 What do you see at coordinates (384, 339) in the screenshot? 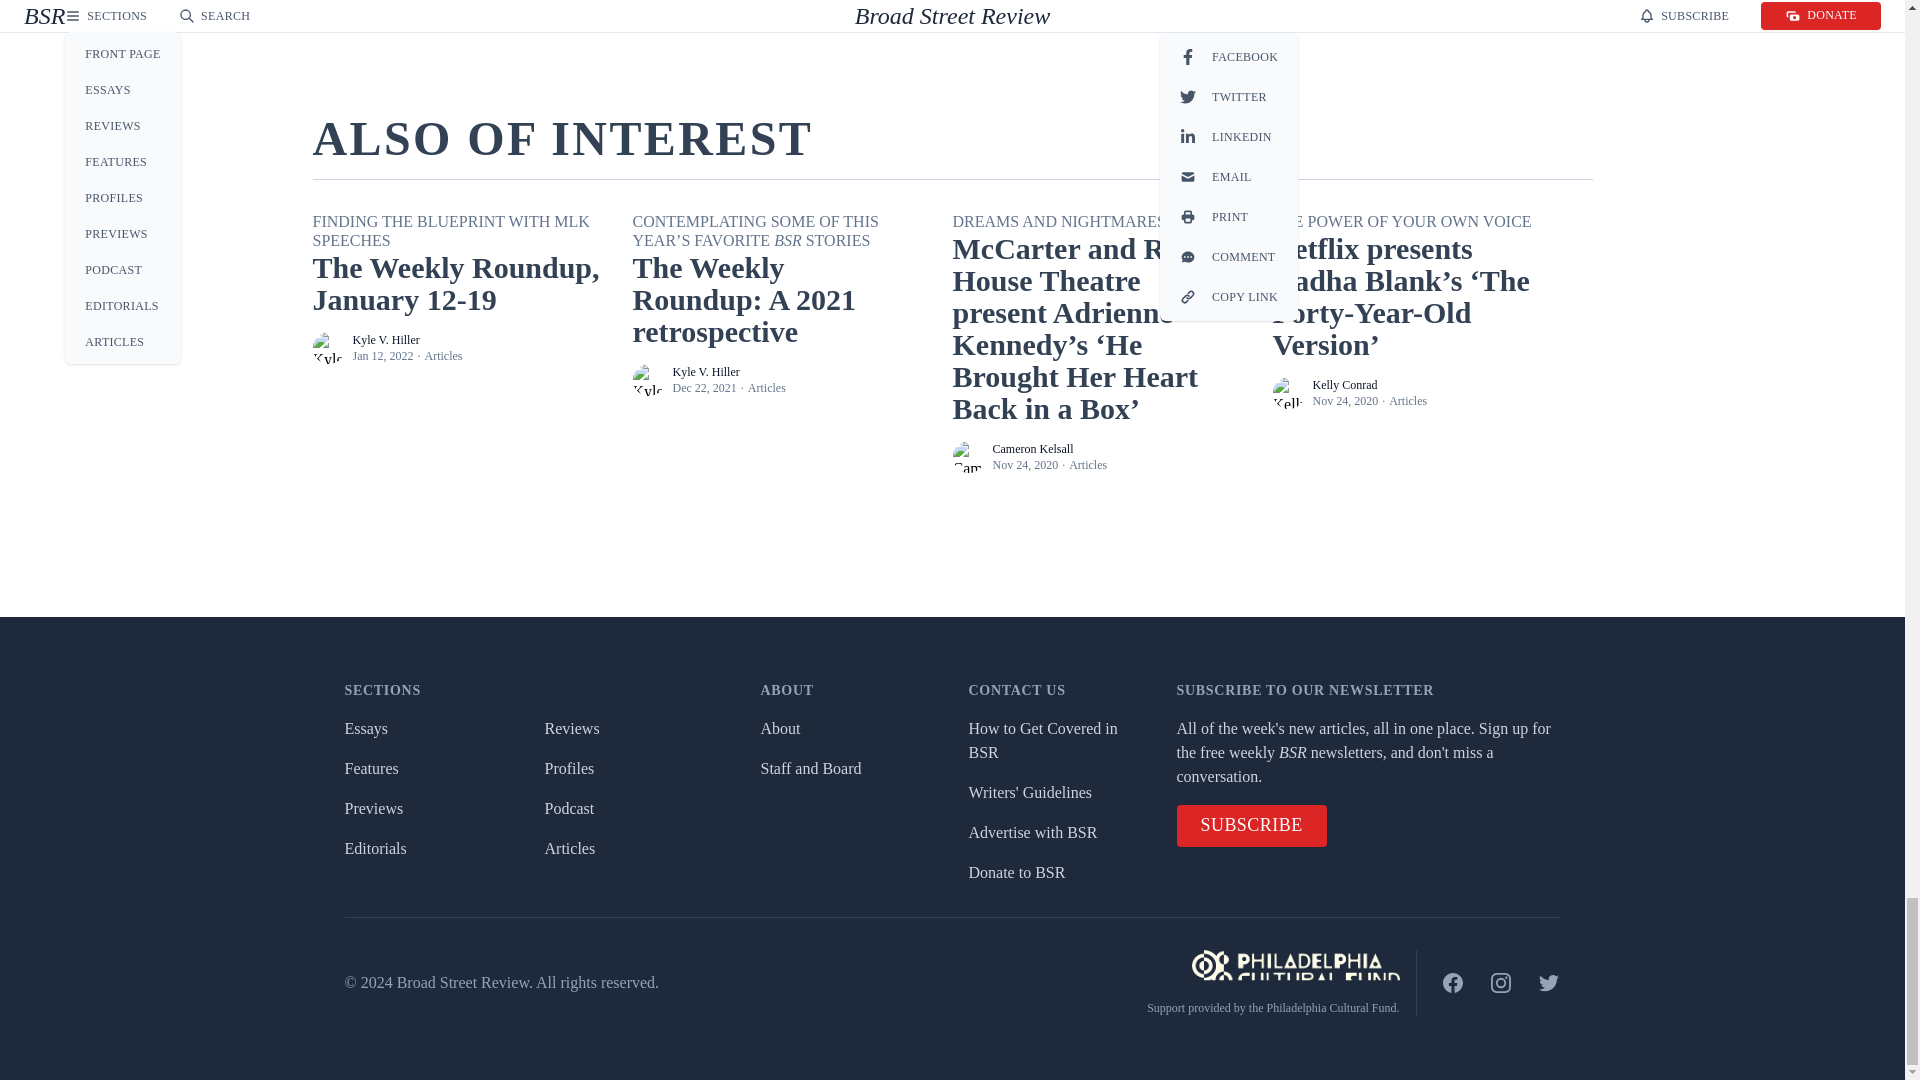
I see `Kyle V. Hiller` at bounding box center [384, 339].